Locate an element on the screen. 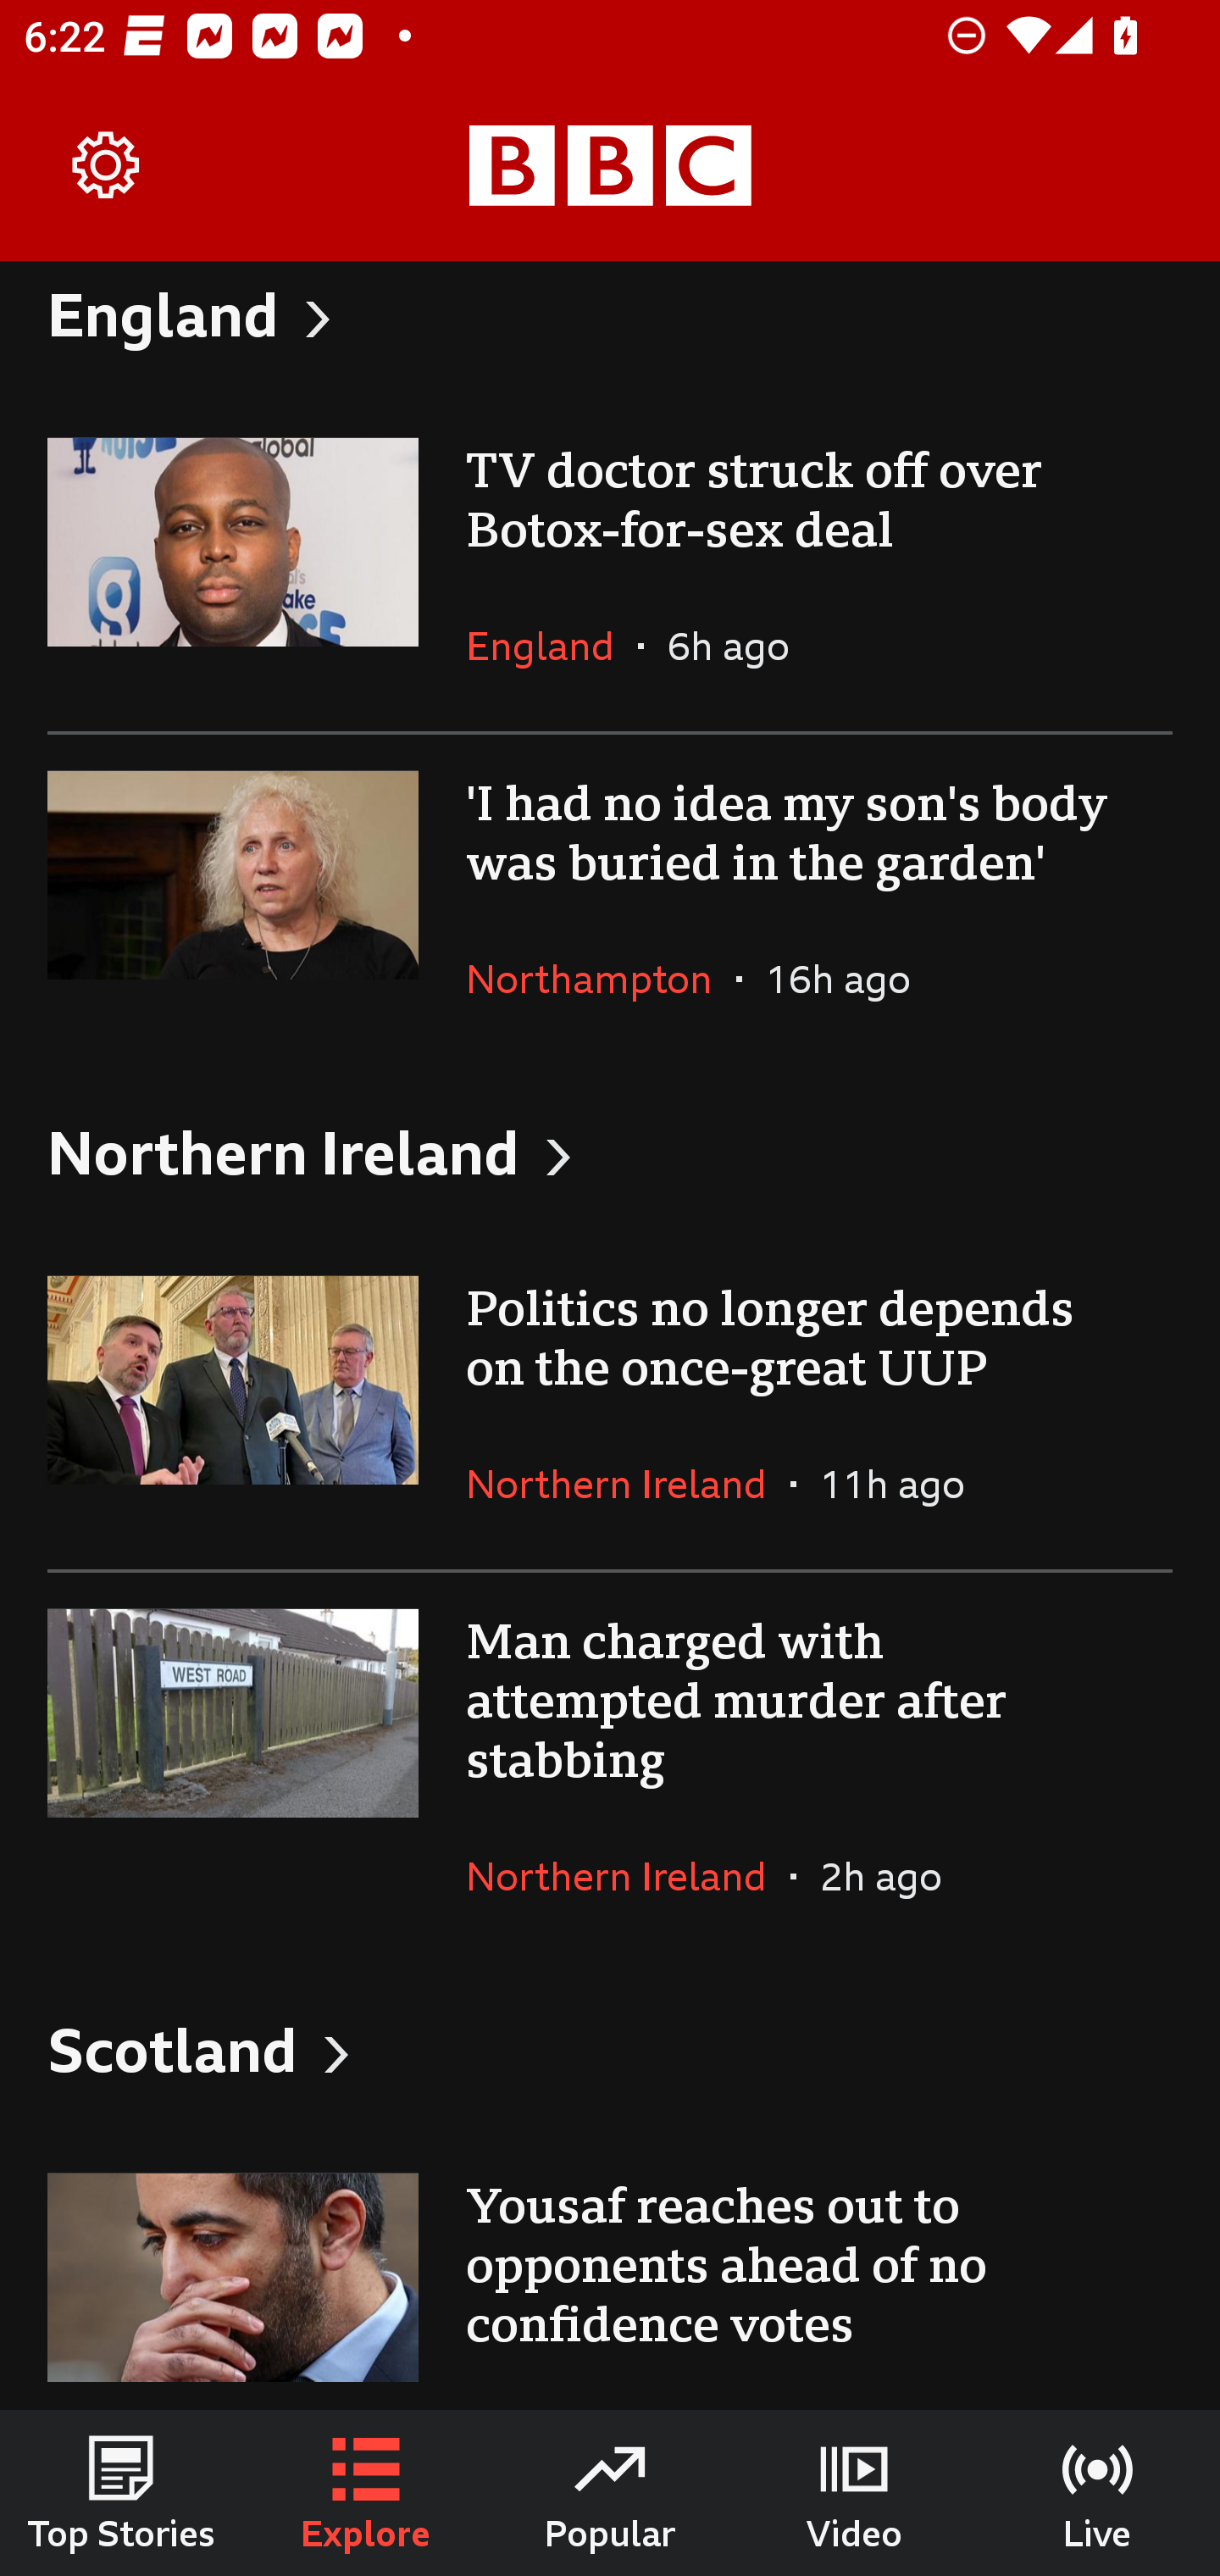 Image resolution: width=1220 pixels, height=2576 pixels. Live is located at coordinates (1098, 2493).